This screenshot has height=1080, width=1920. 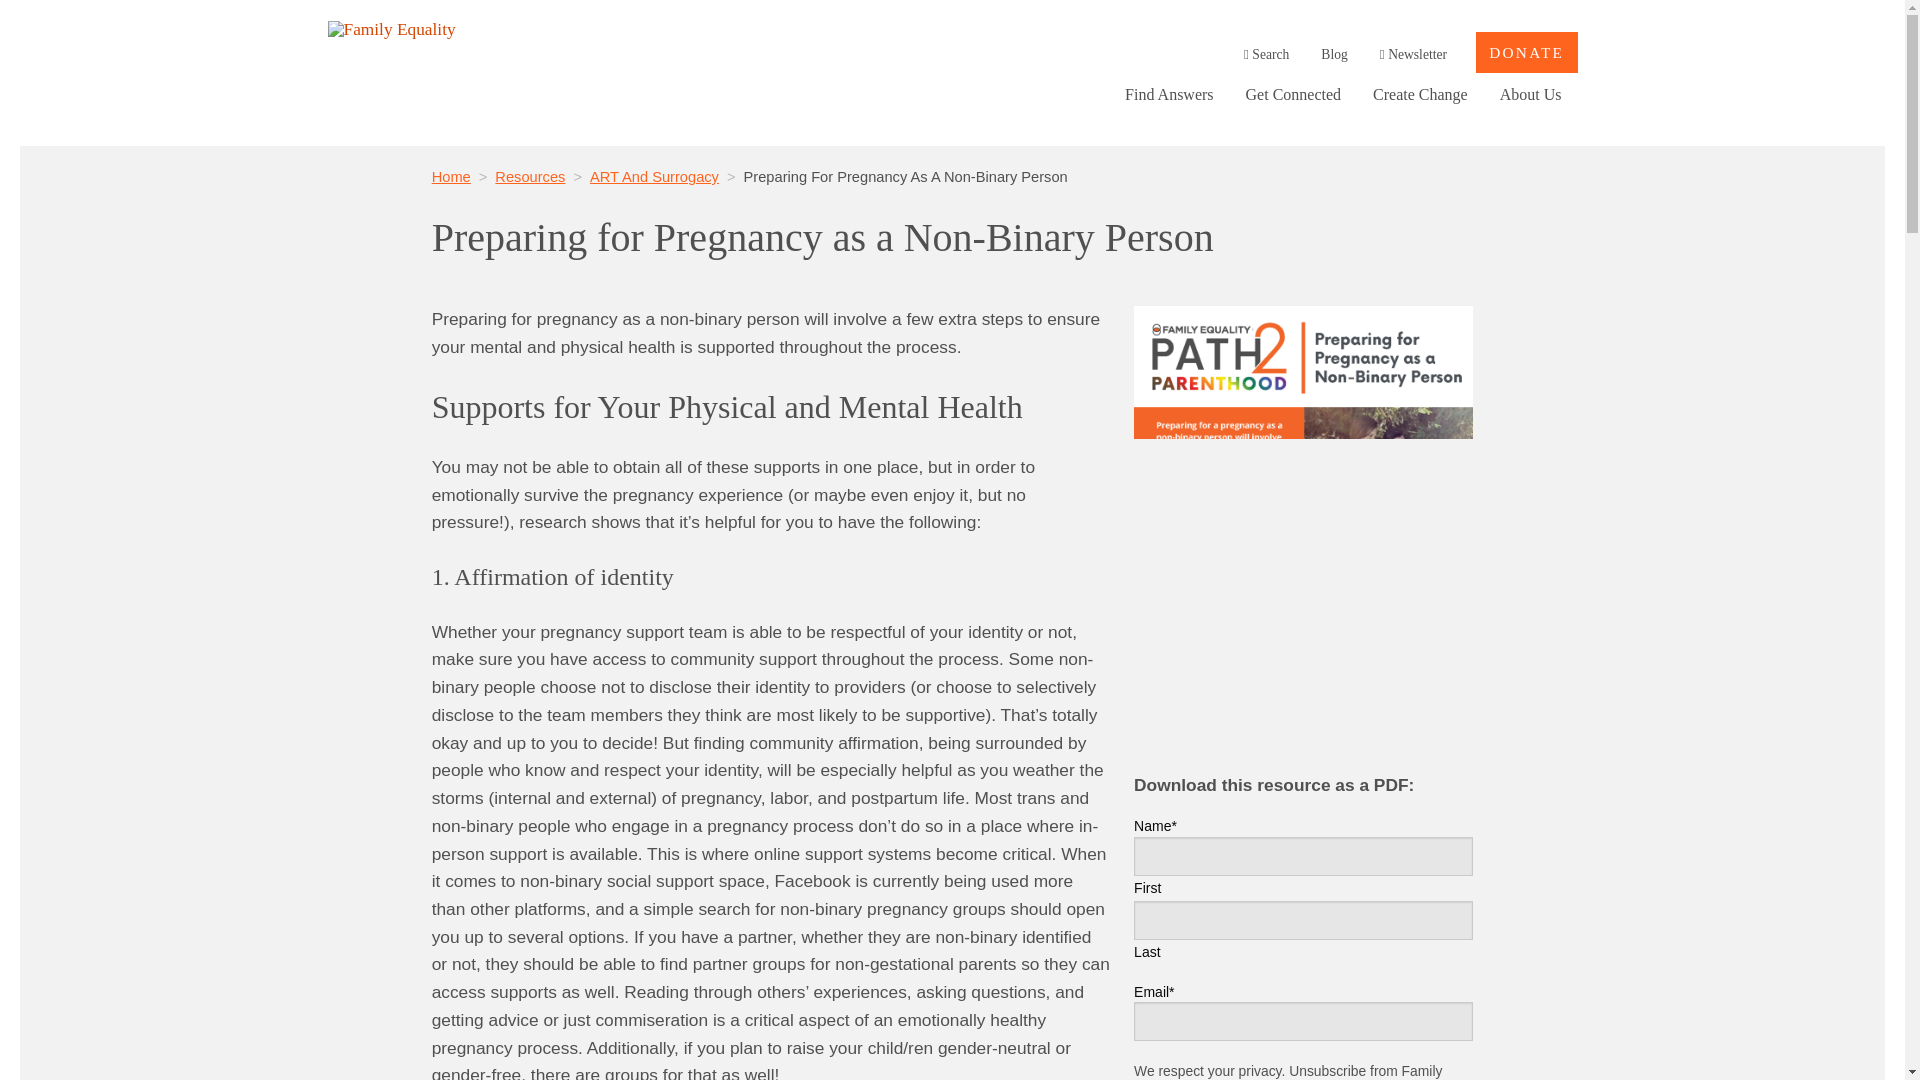 What do you see at coordinates (1531, 94) in the screenshot?
I see `About Us` at bounding box center [1531, 94].